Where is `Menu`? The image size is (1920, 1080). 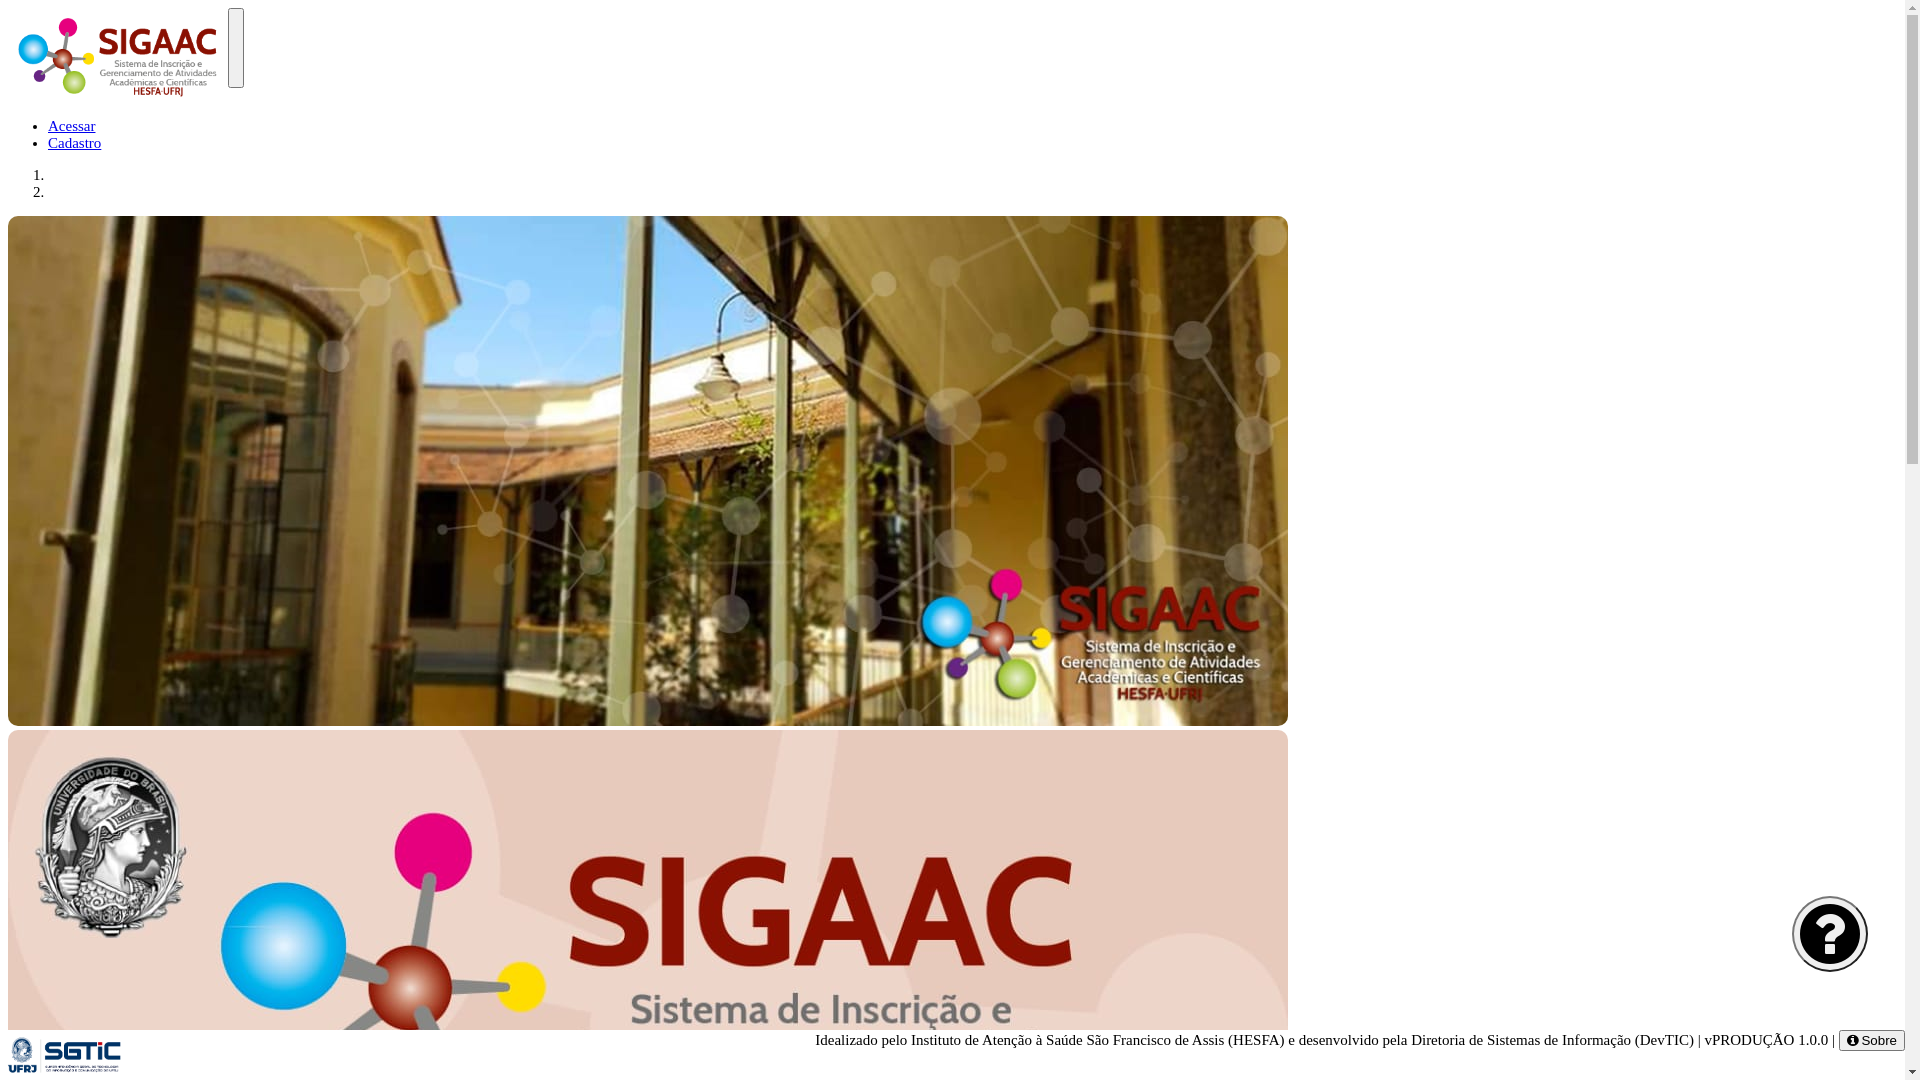 Menu is located at coordinates (236, 48).